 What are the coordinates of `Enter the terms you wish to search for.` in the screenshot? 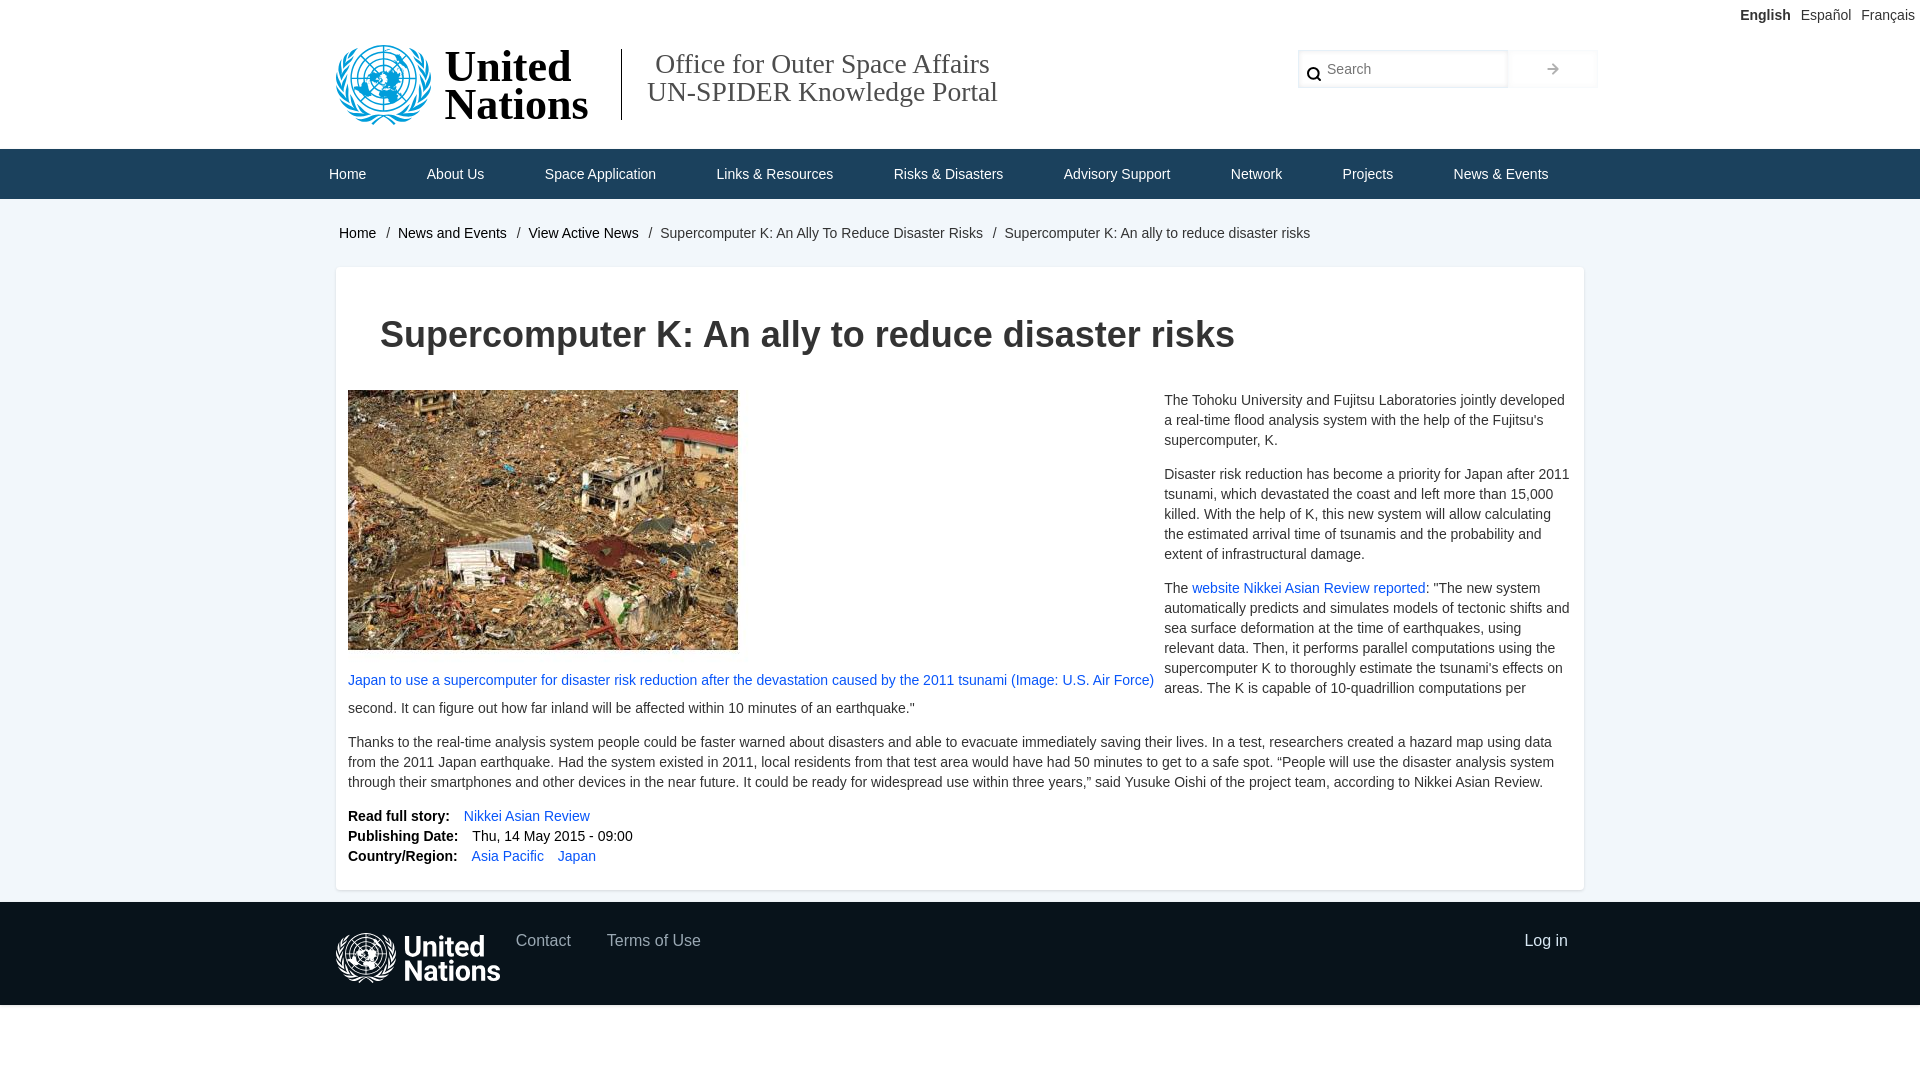 It's located at (1402, 68).